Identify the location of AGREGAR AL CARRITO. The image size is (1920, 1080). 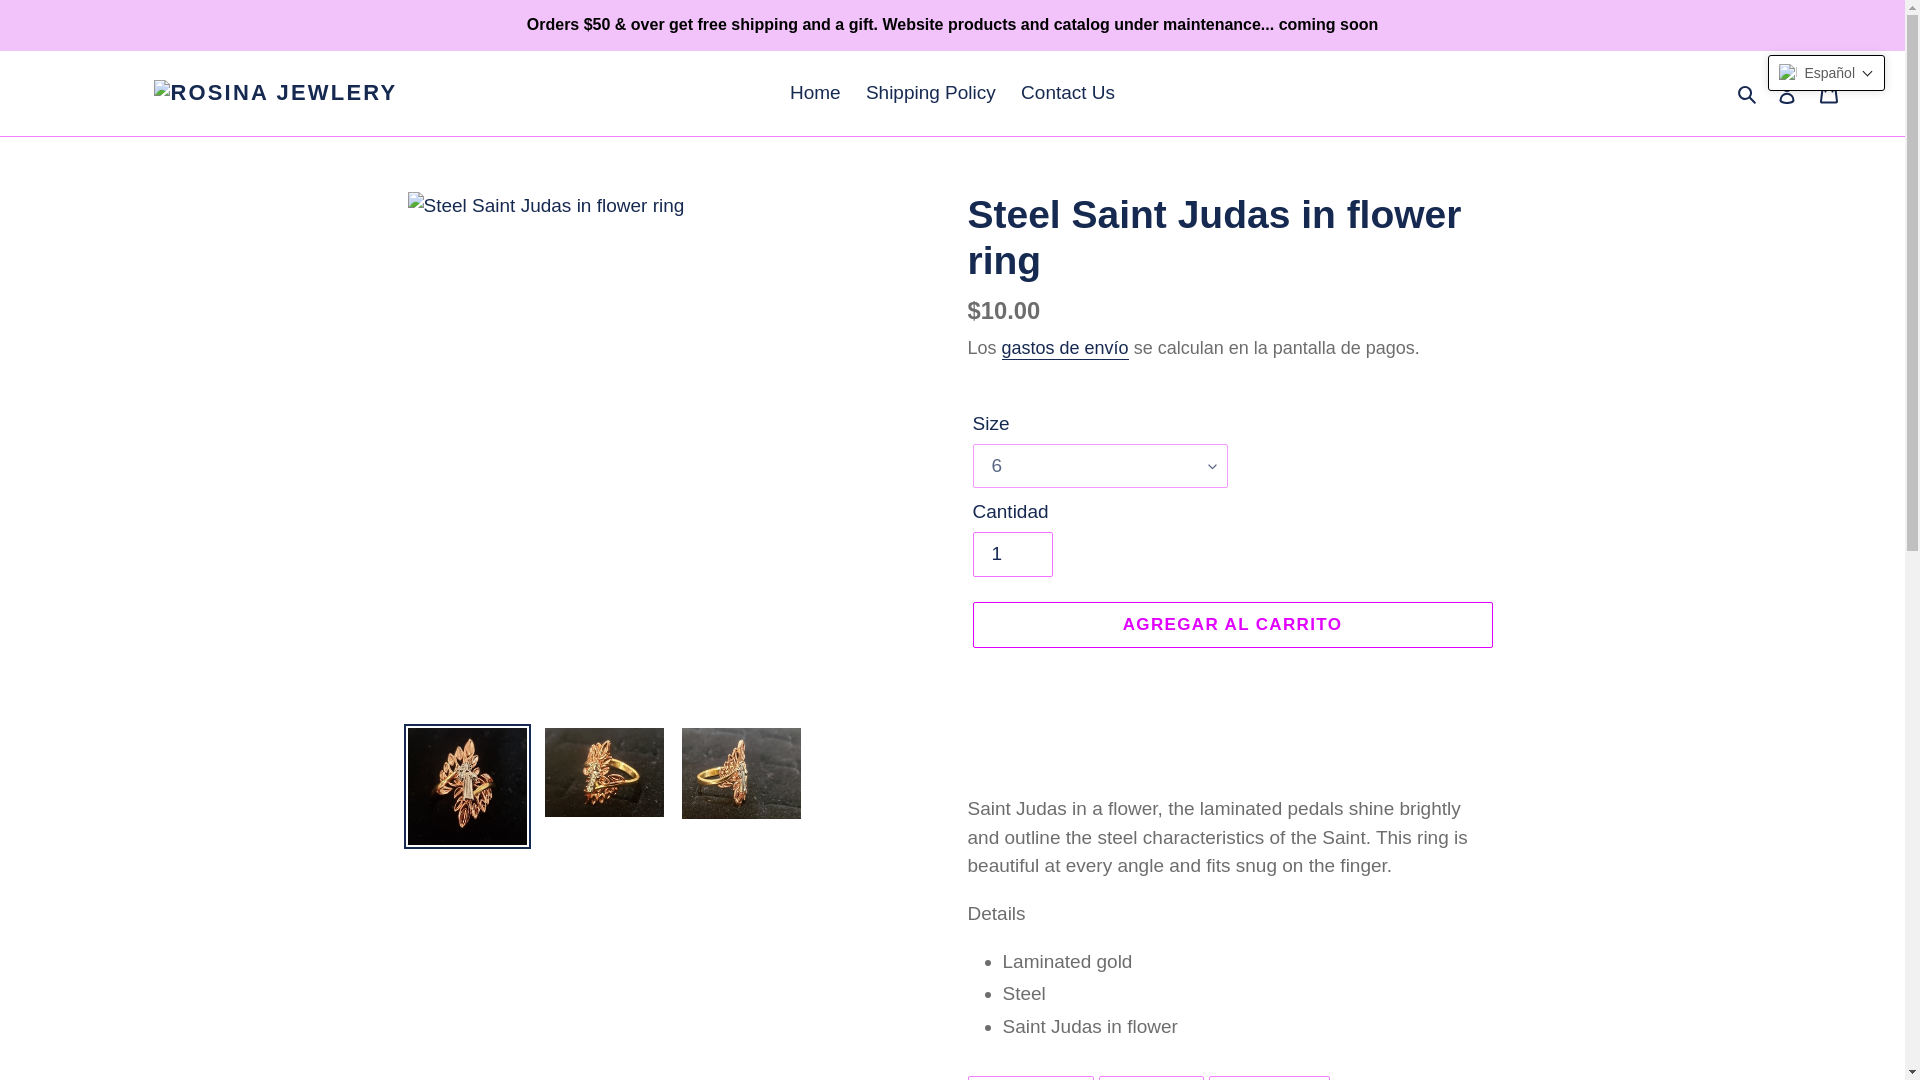
(1012, 554).